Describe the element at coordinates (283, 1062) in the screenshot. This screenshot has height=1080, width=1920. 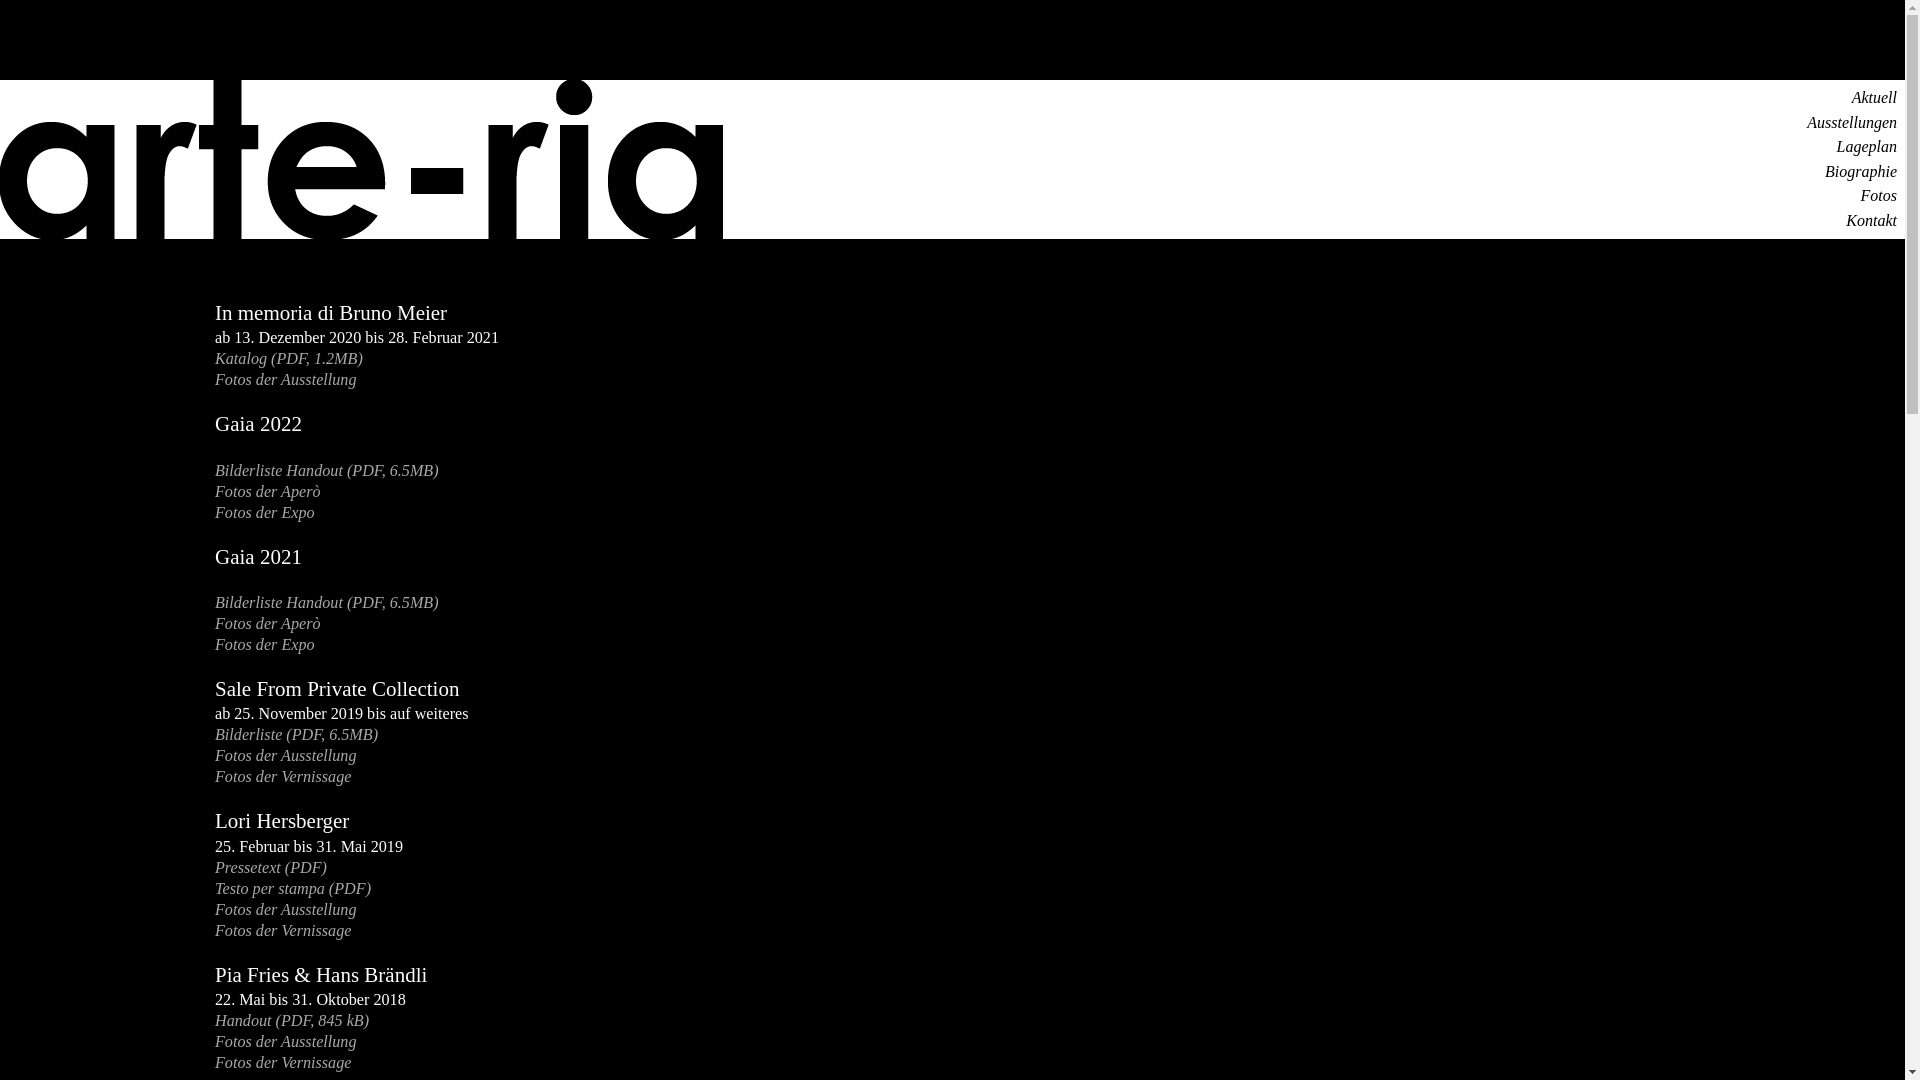
I see `Fotos der Vernissage` at that location.